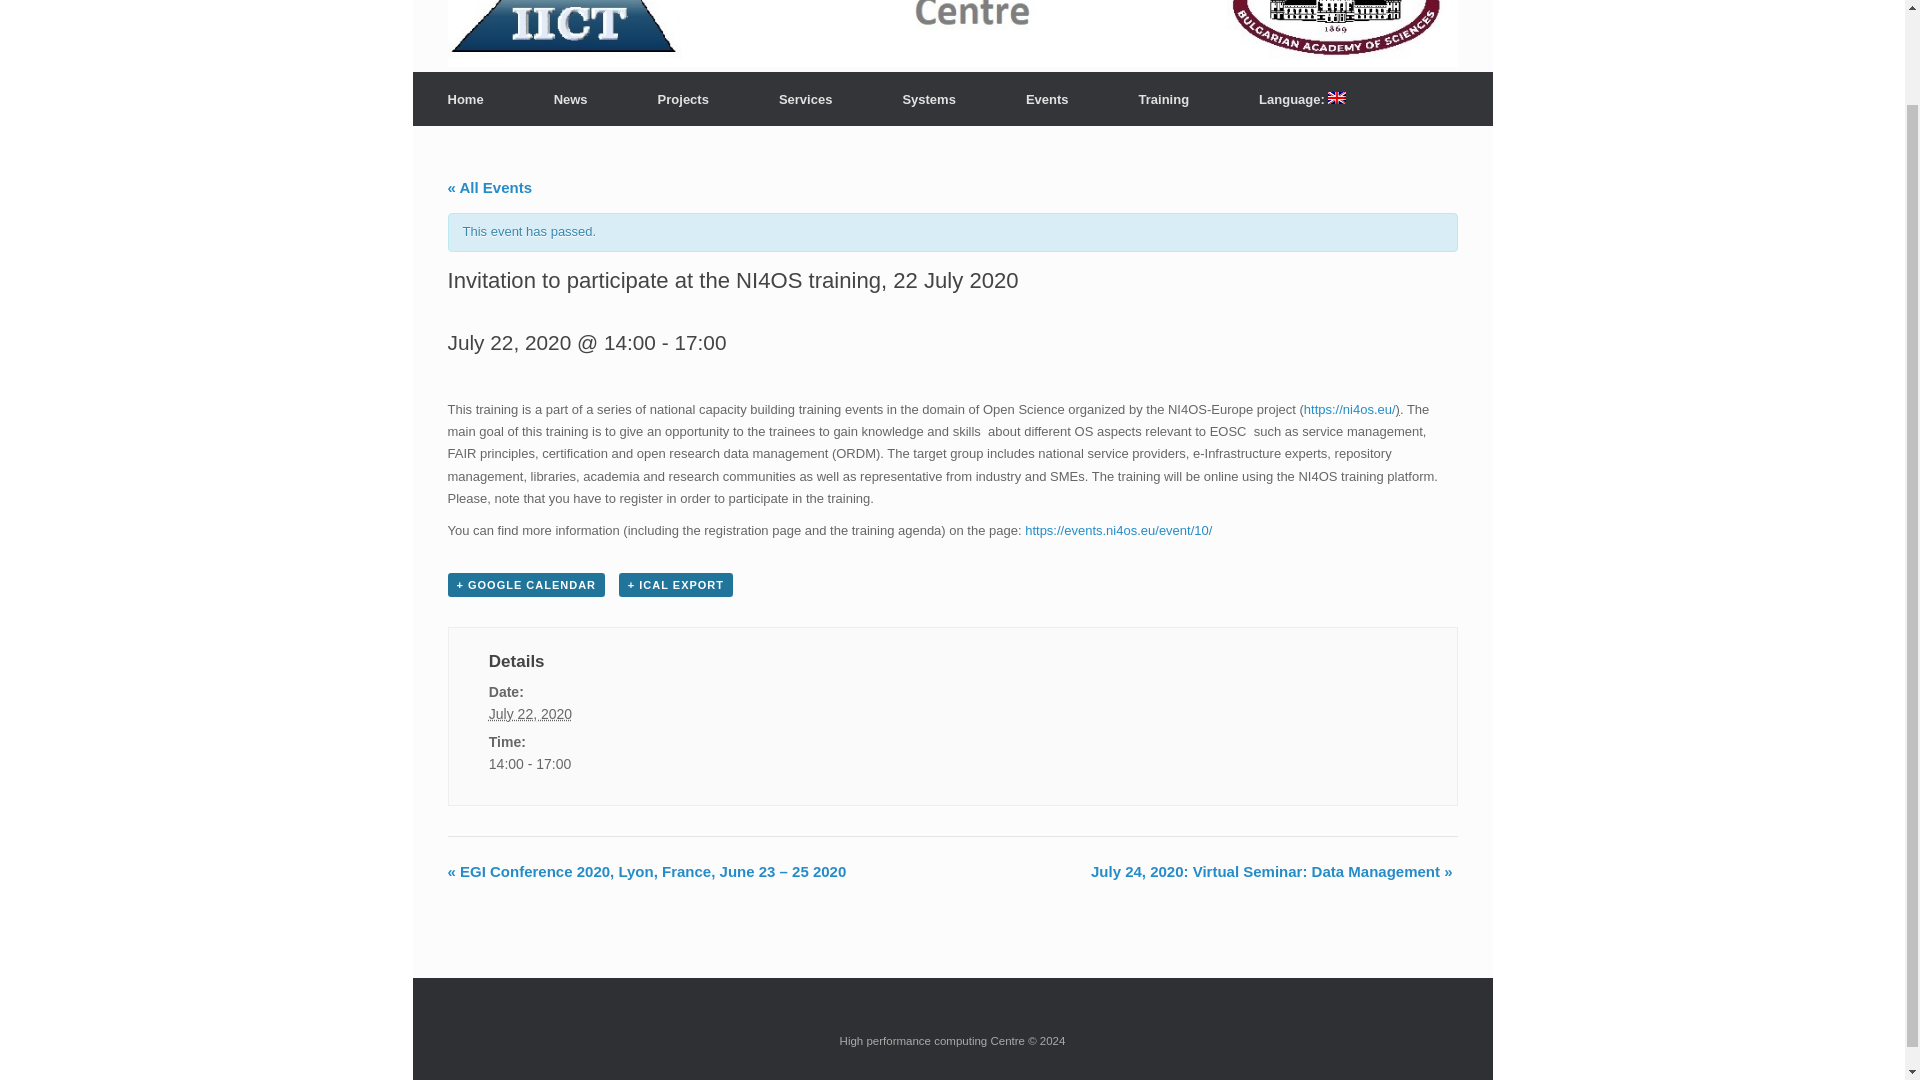 This screenshot has height=1080, width=1920. Describe the element at coordinates (530, 714) in the screenshot. I see `2020-07-22` at that location.